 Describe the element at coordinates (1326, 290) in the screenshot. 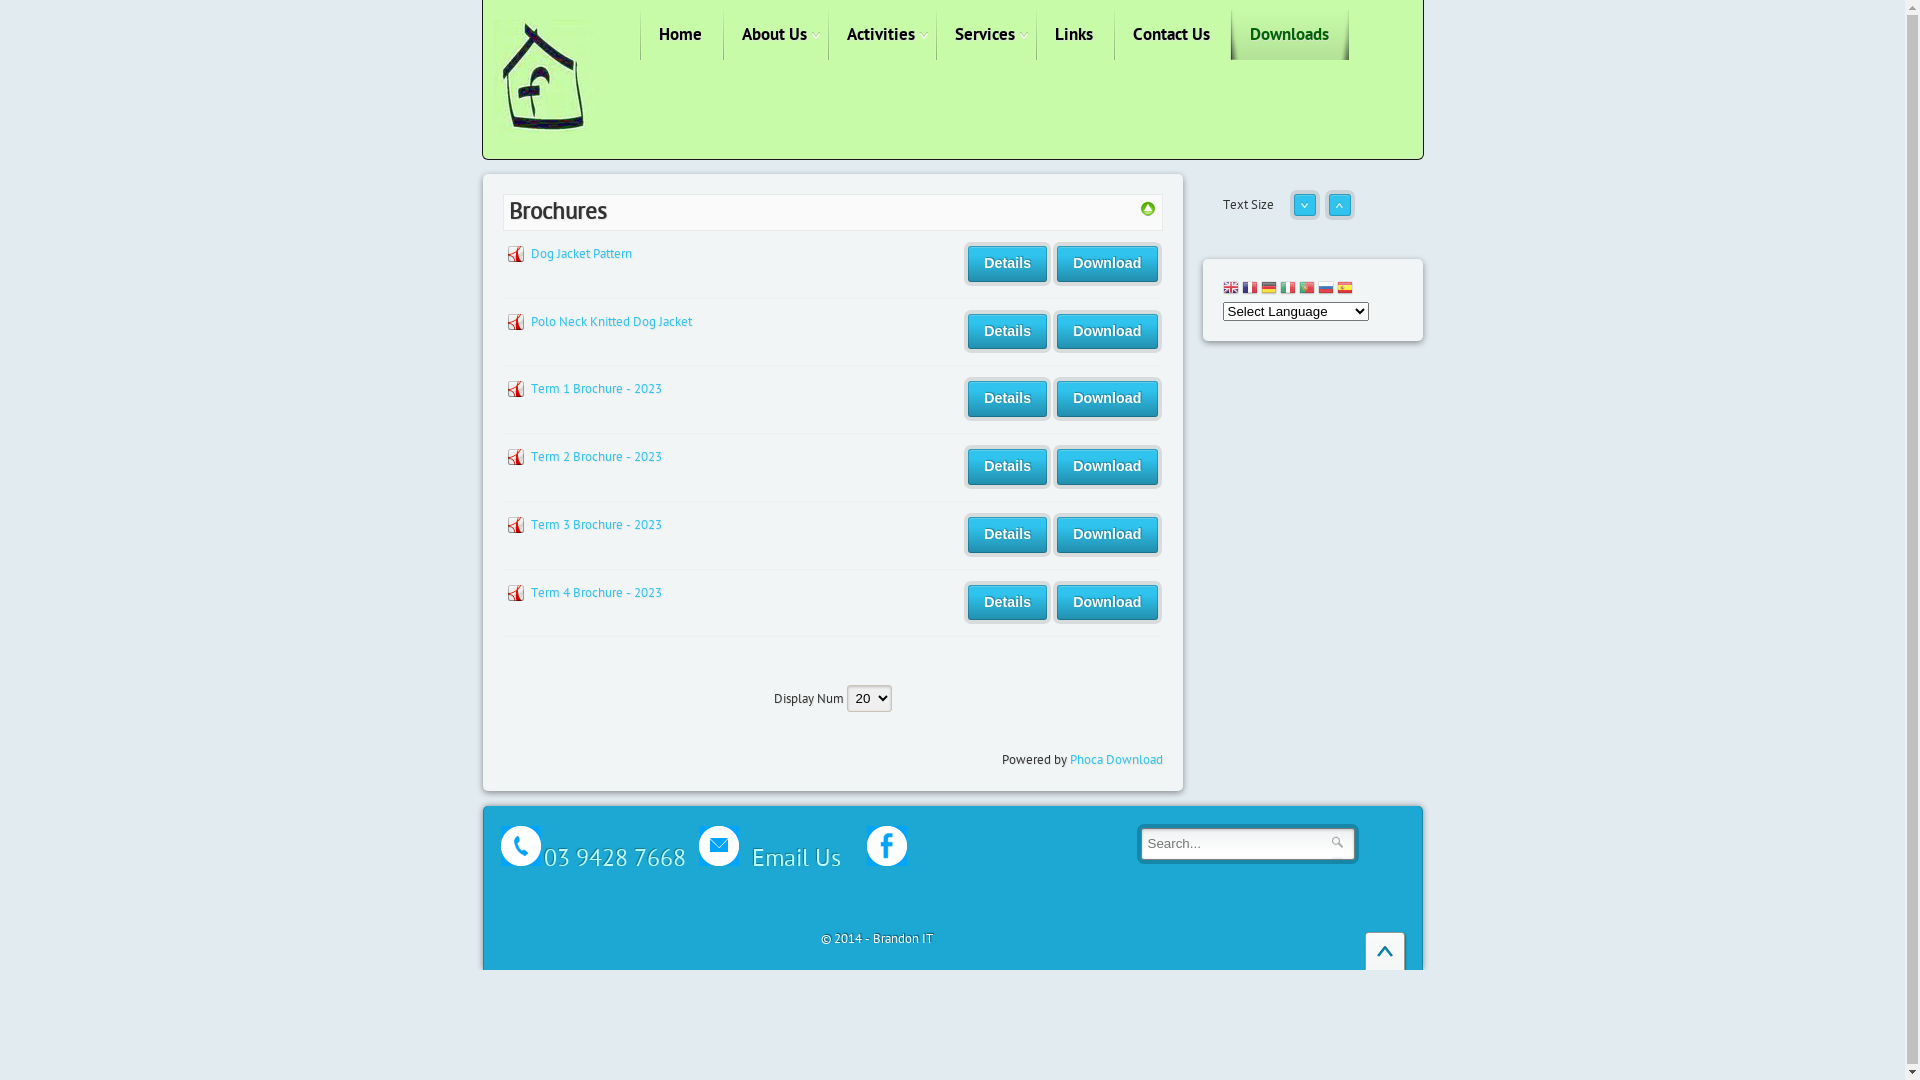

I see `Russian` at that location.